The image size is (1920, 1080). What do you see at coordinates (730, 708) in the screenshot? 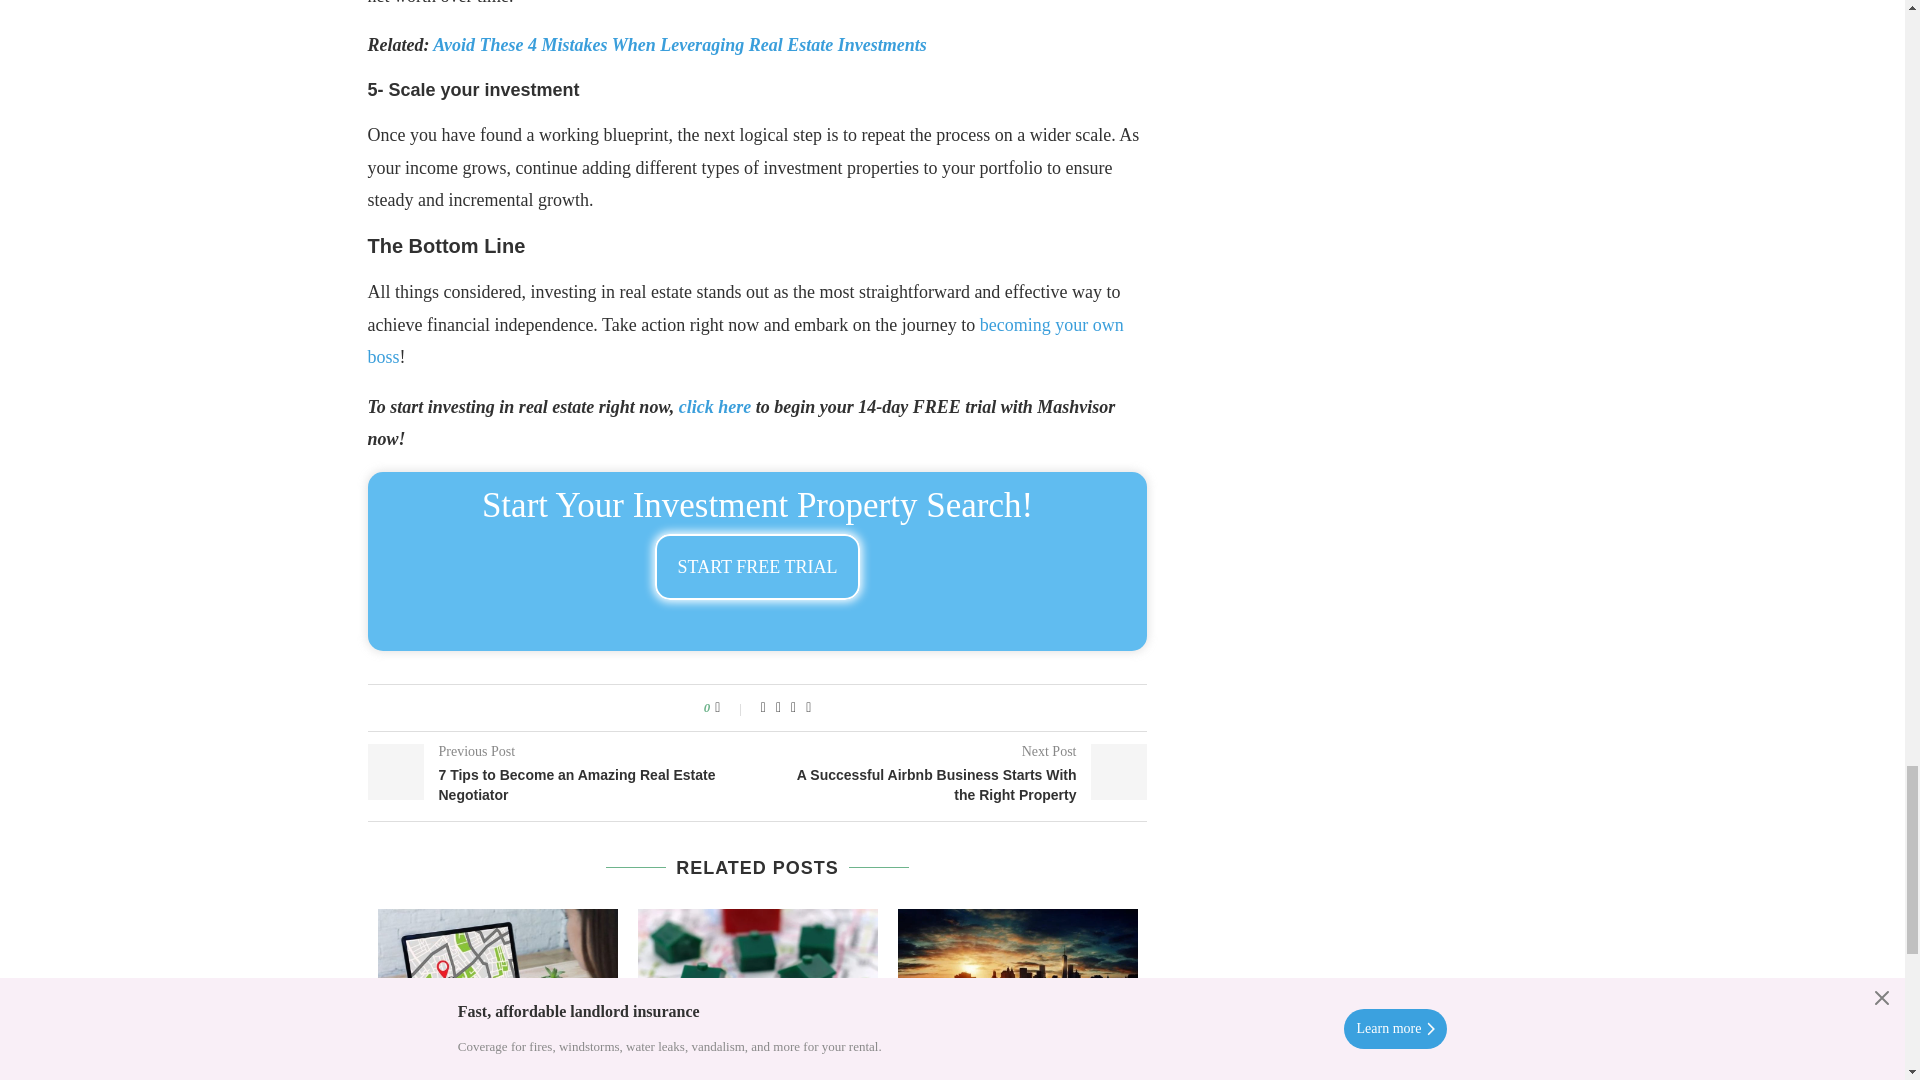
I see `Like` at bounding box center [730, 708].